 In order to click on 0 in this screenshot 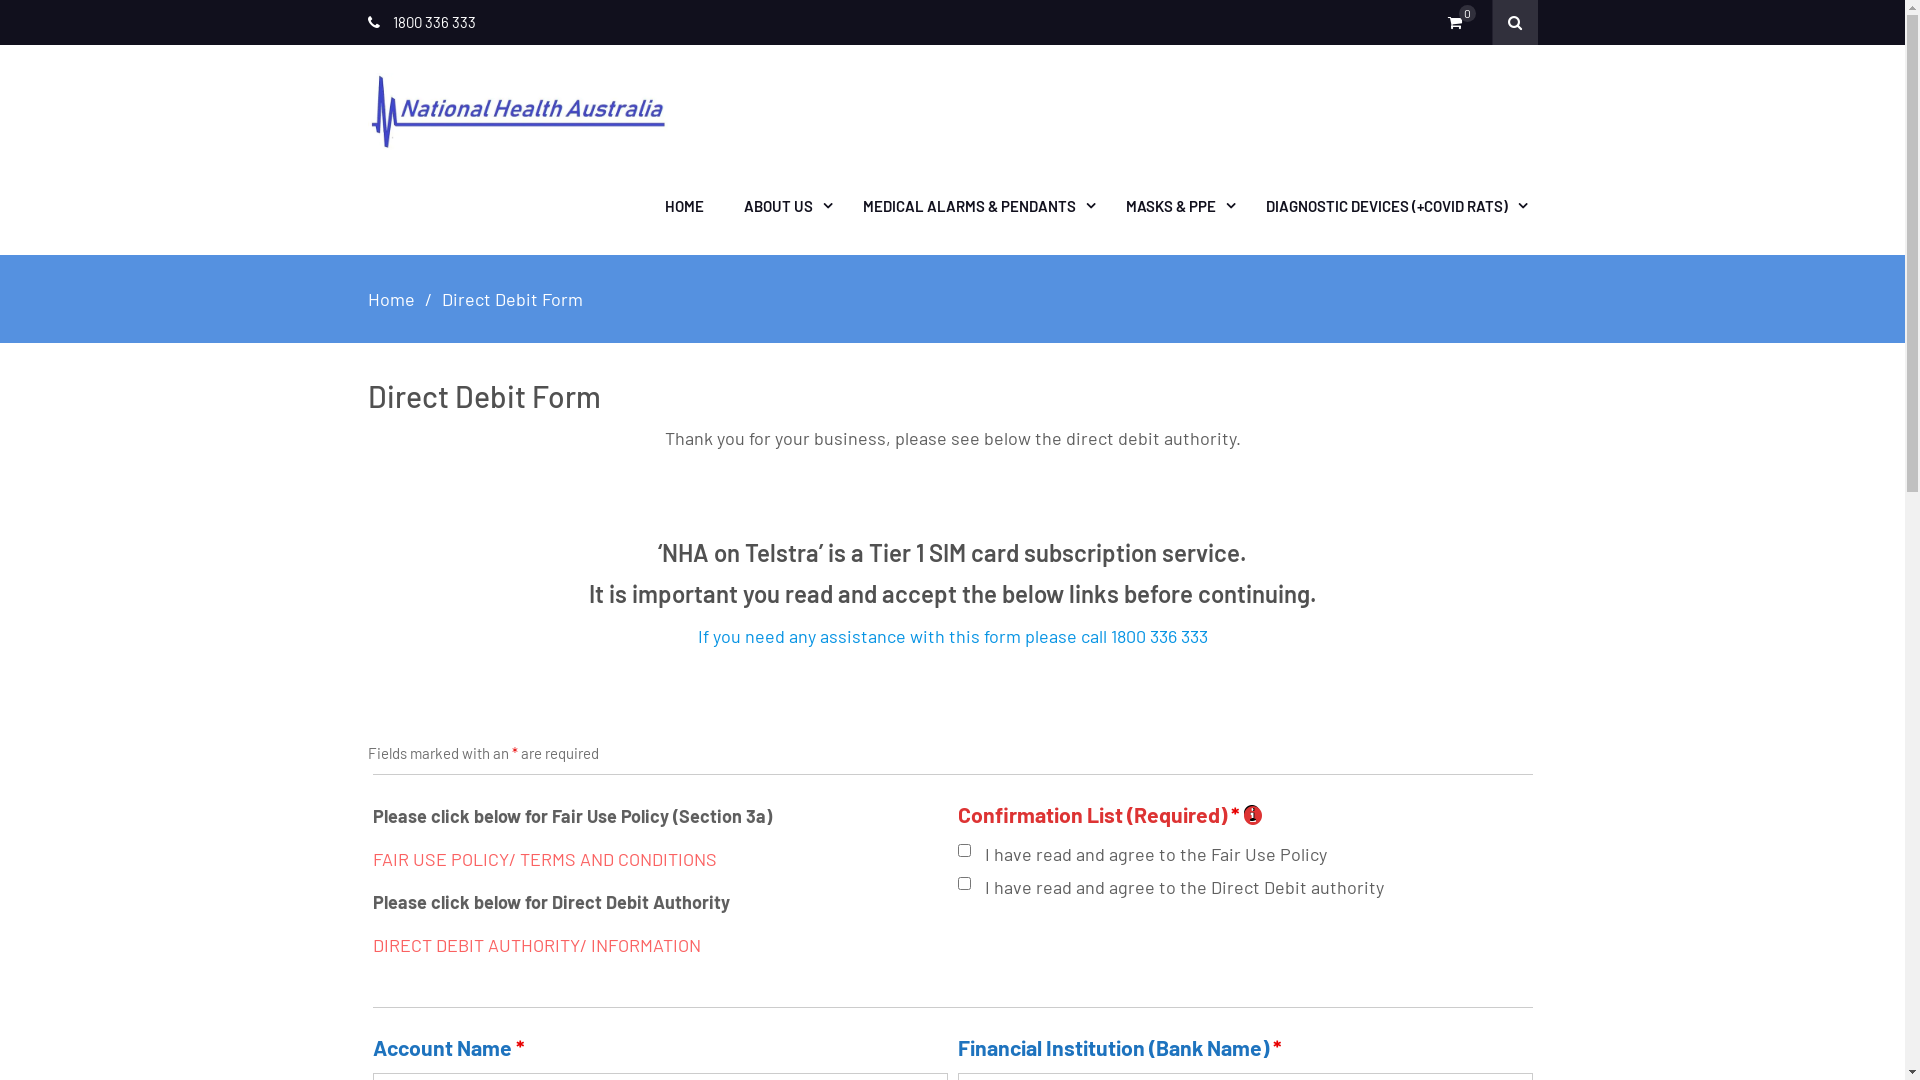, I will do `click(1460, 22)`.